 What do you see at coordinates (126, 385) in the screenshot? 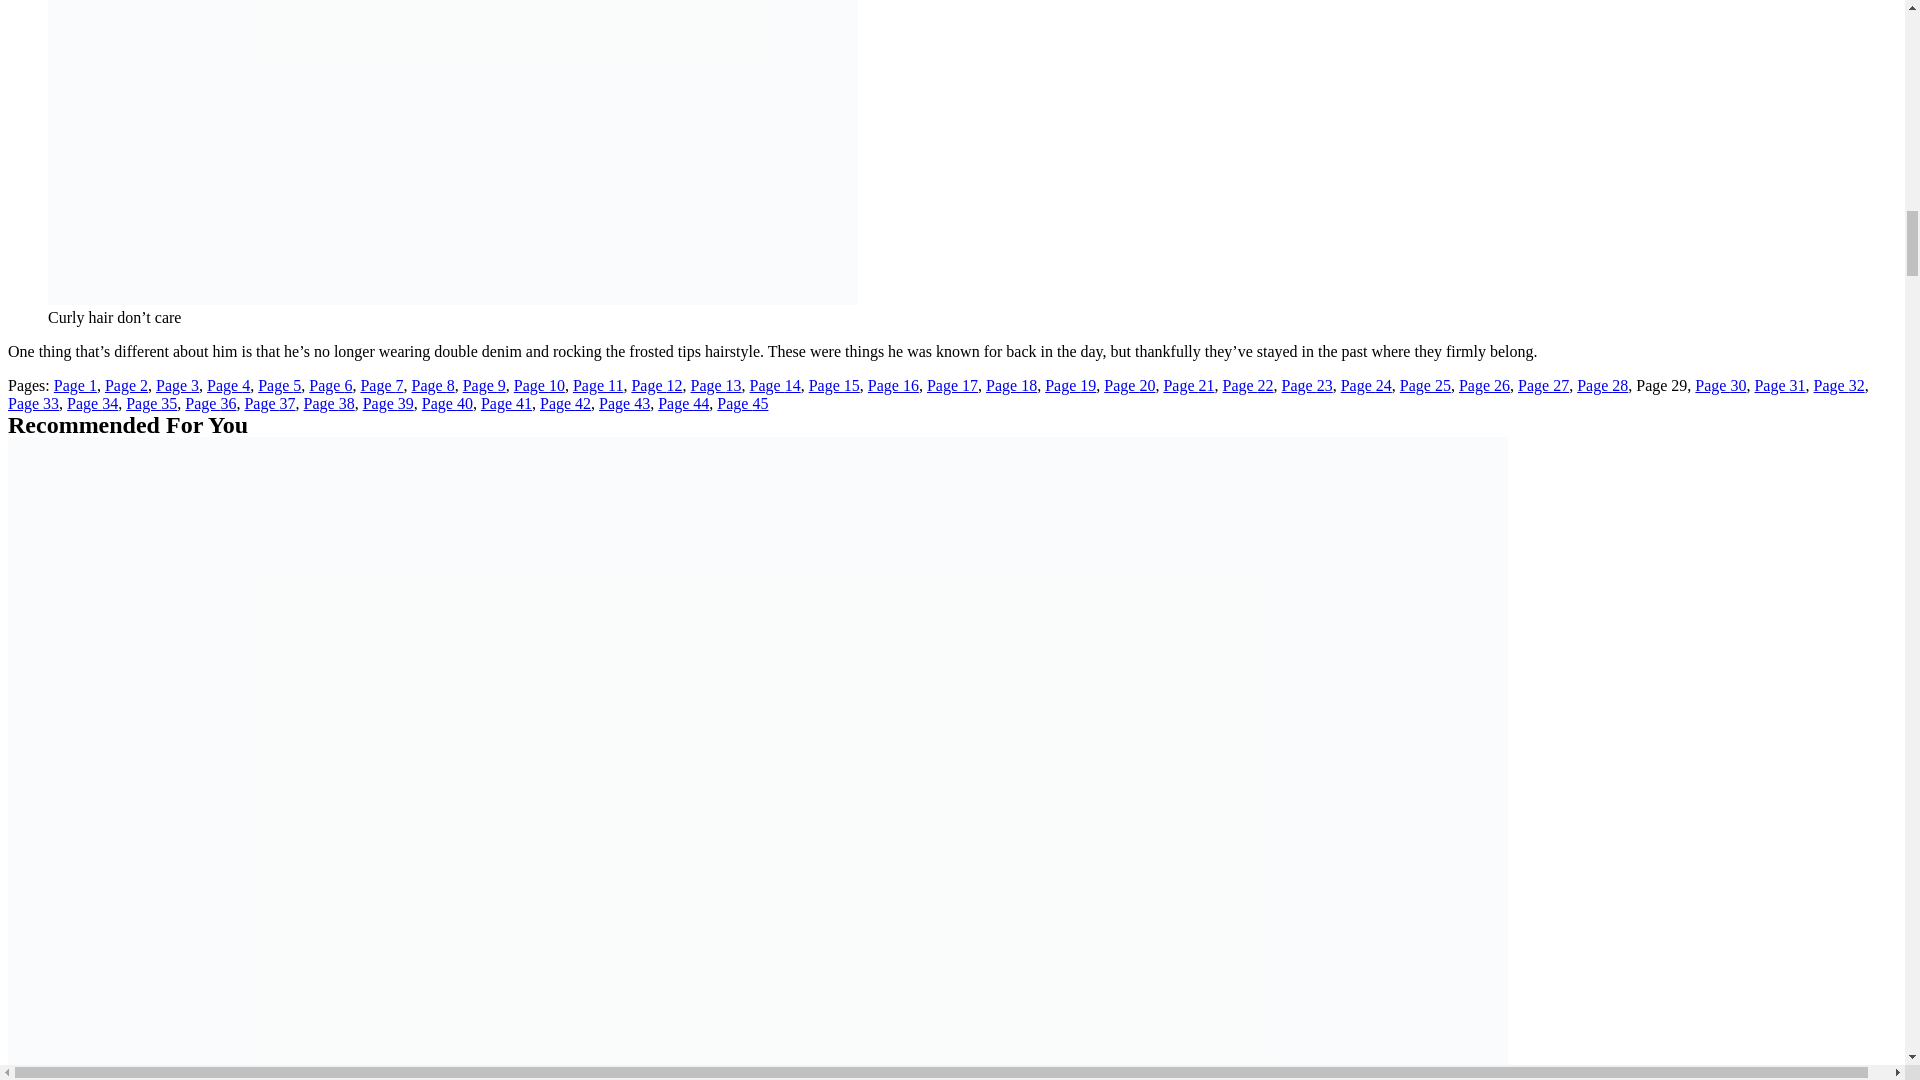
I see `Page 2` at bounding box center [126, 385].